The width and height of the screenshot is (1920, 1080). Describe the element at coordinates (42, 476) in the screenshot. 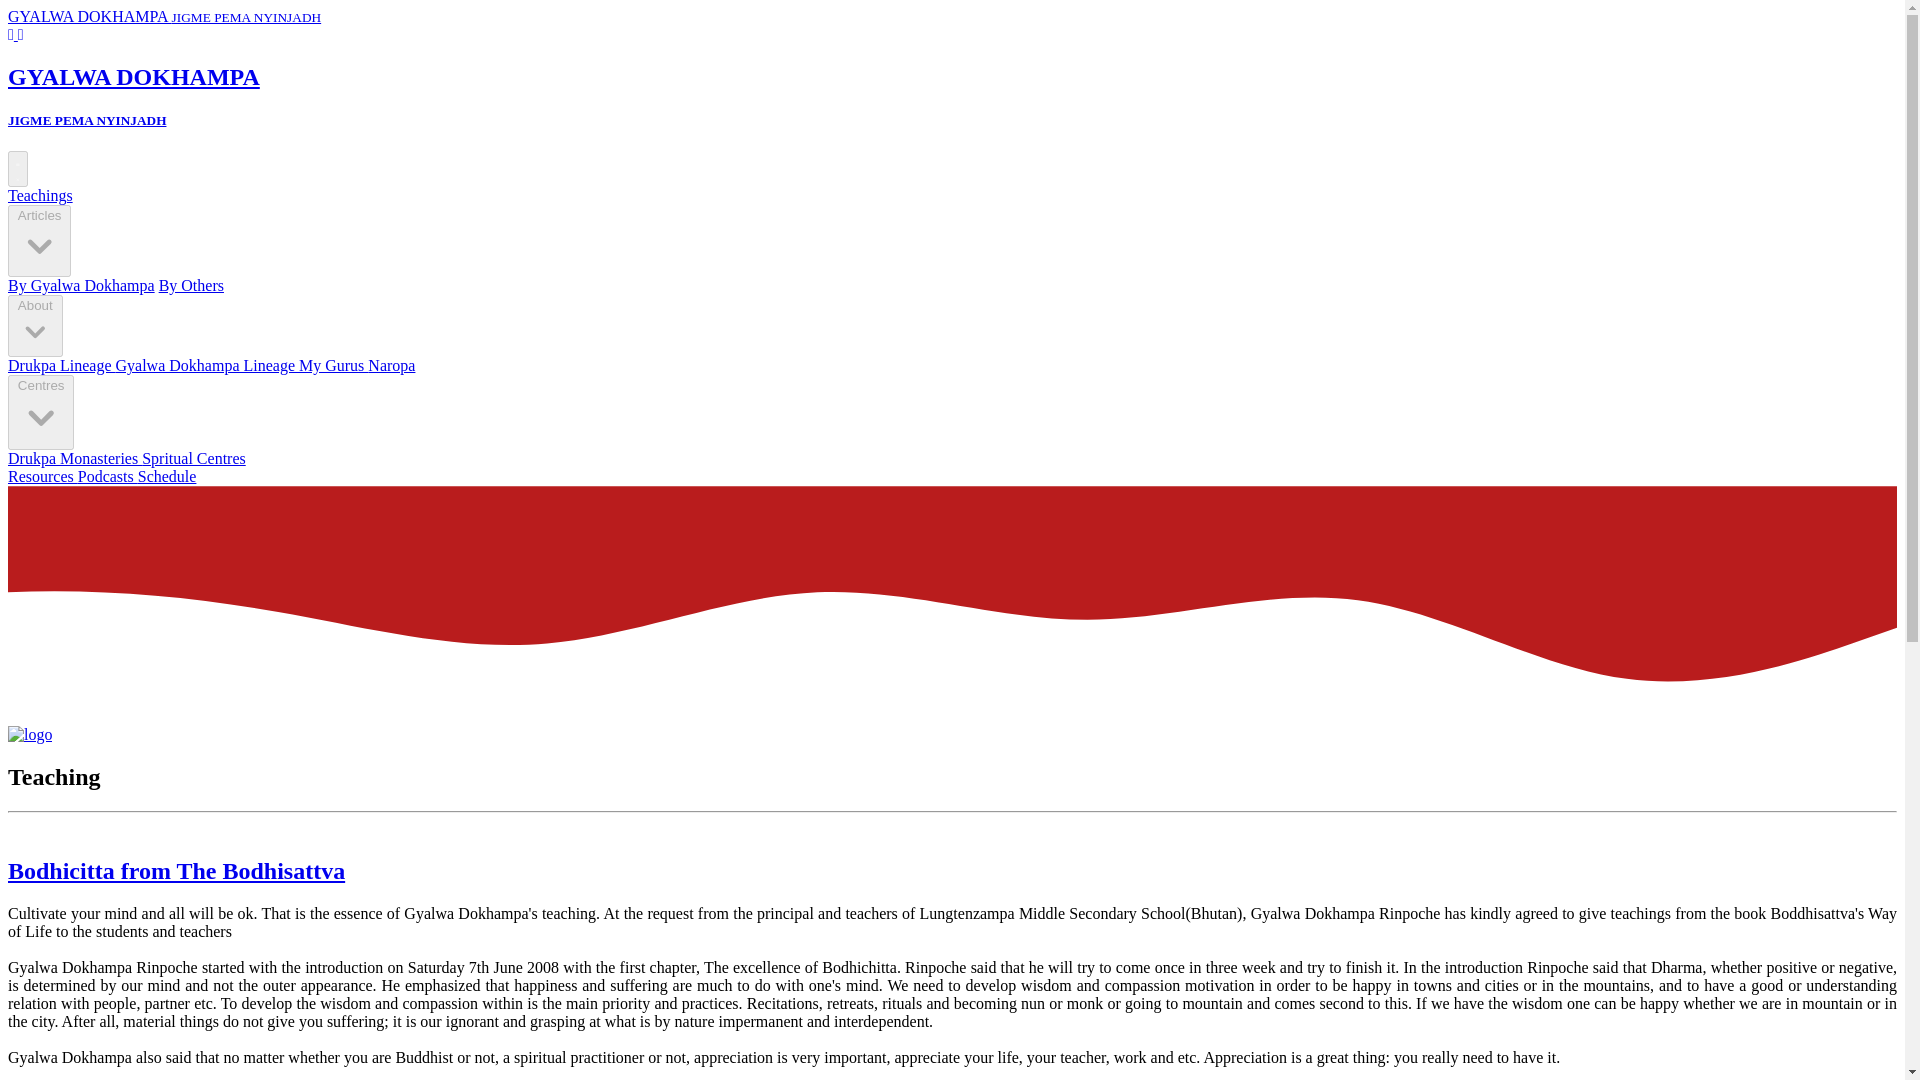

I see `Resources` at that location.